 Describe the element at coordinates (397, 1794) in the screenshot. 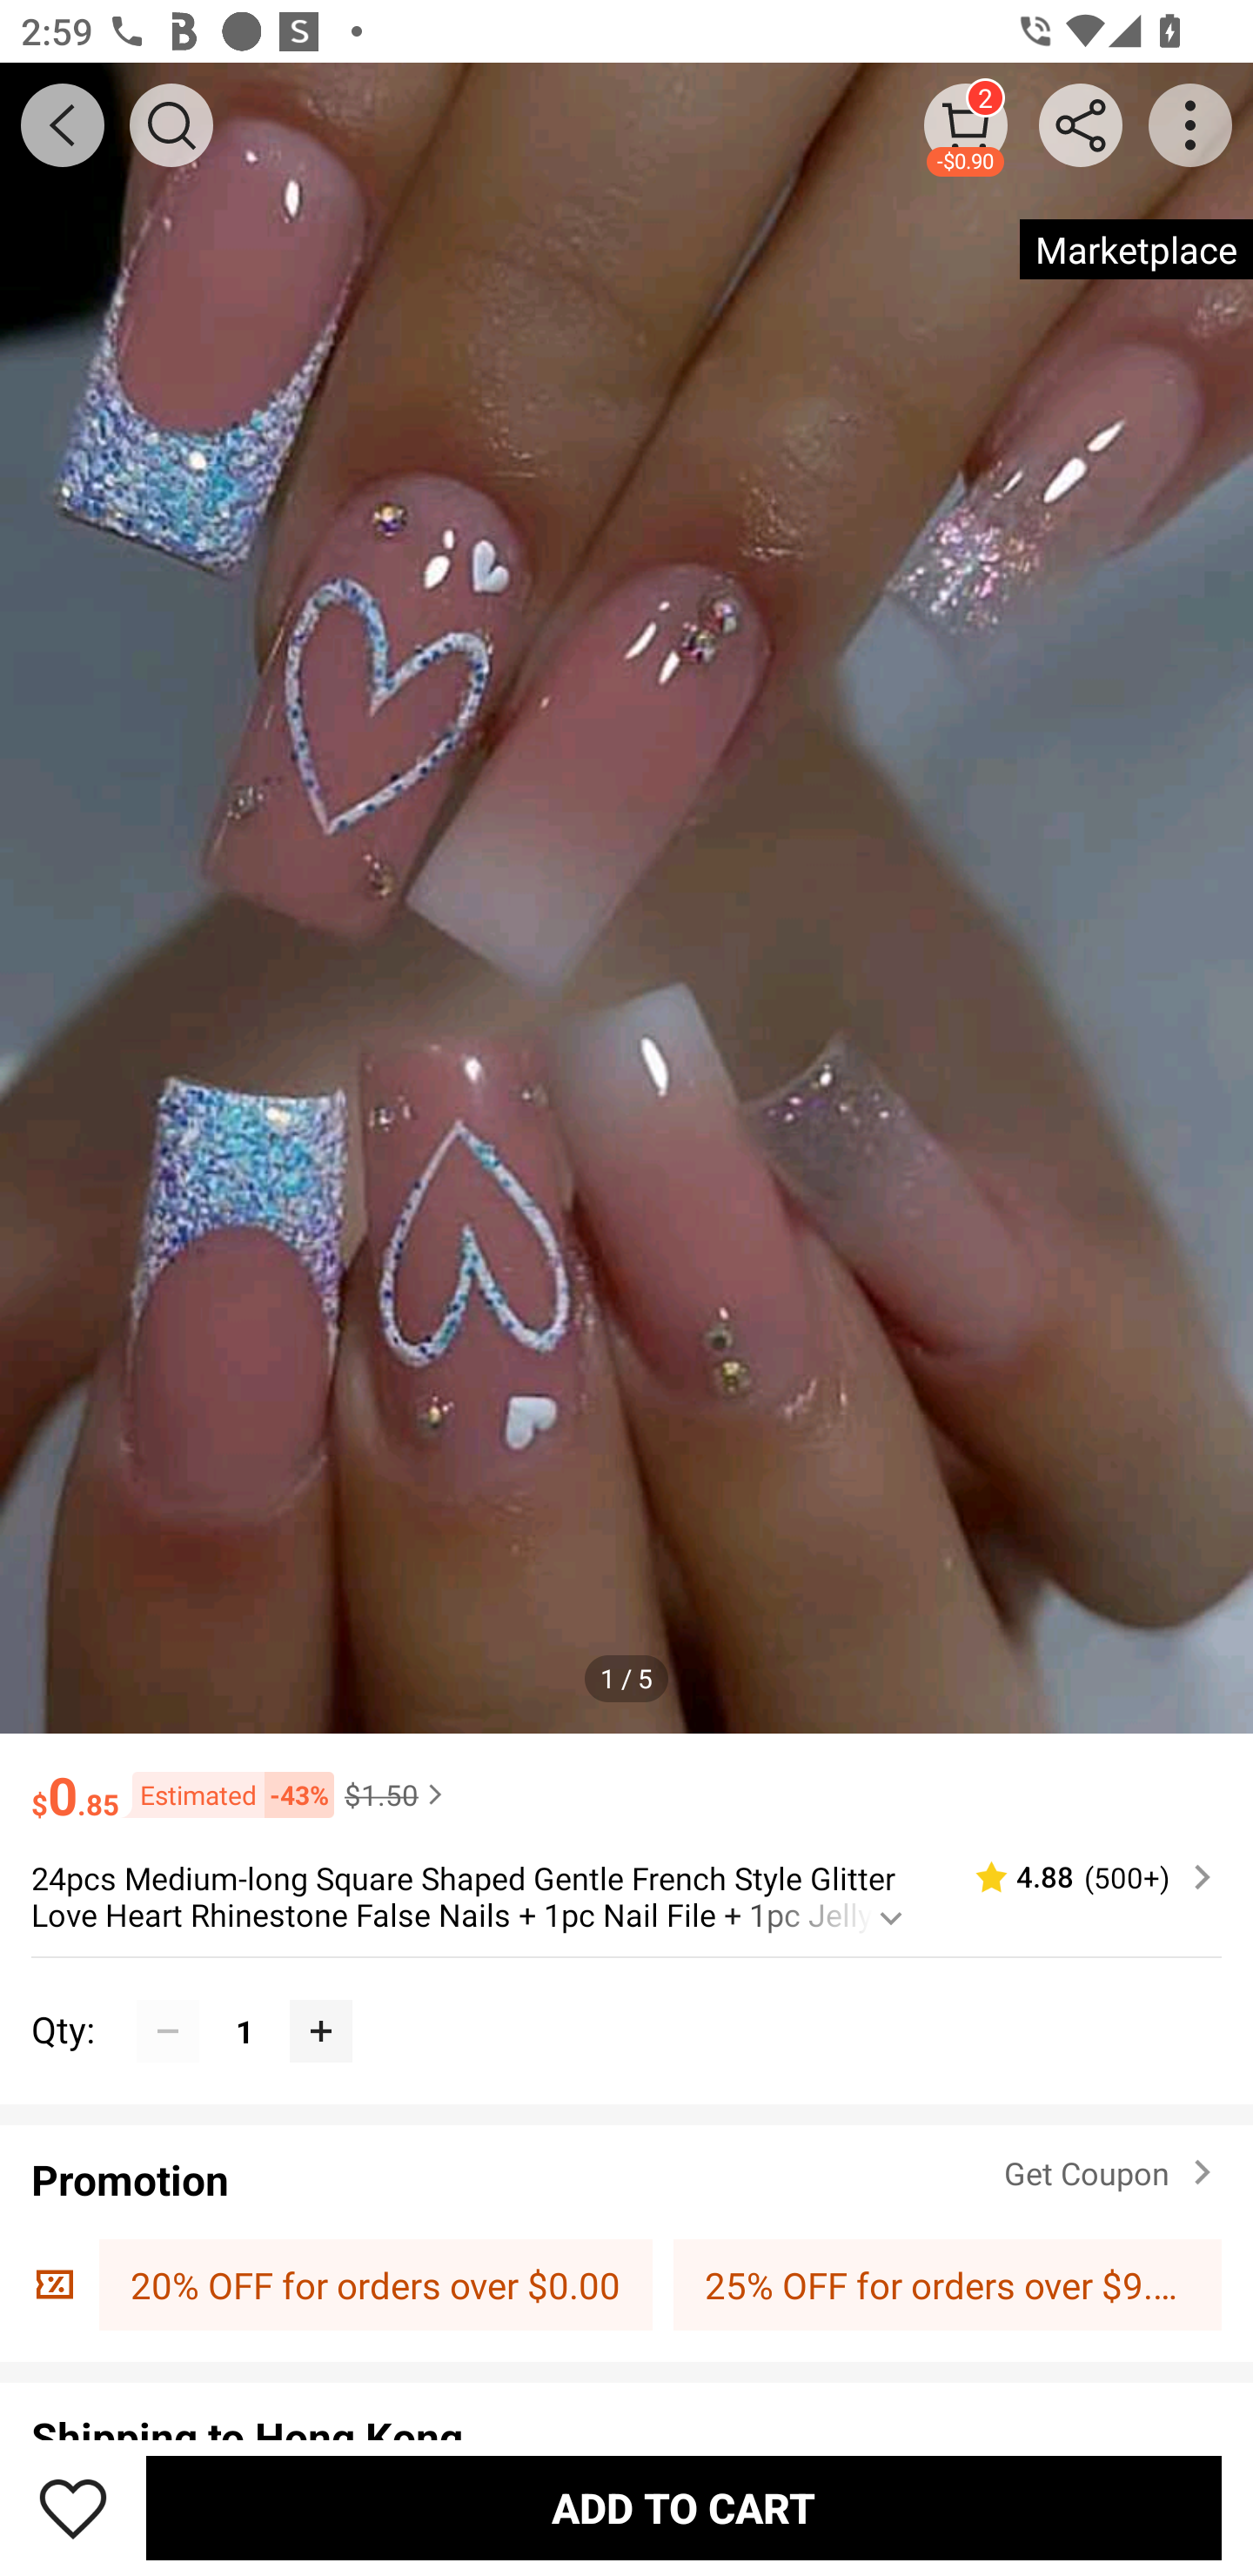

I see `$1.50` at that location.